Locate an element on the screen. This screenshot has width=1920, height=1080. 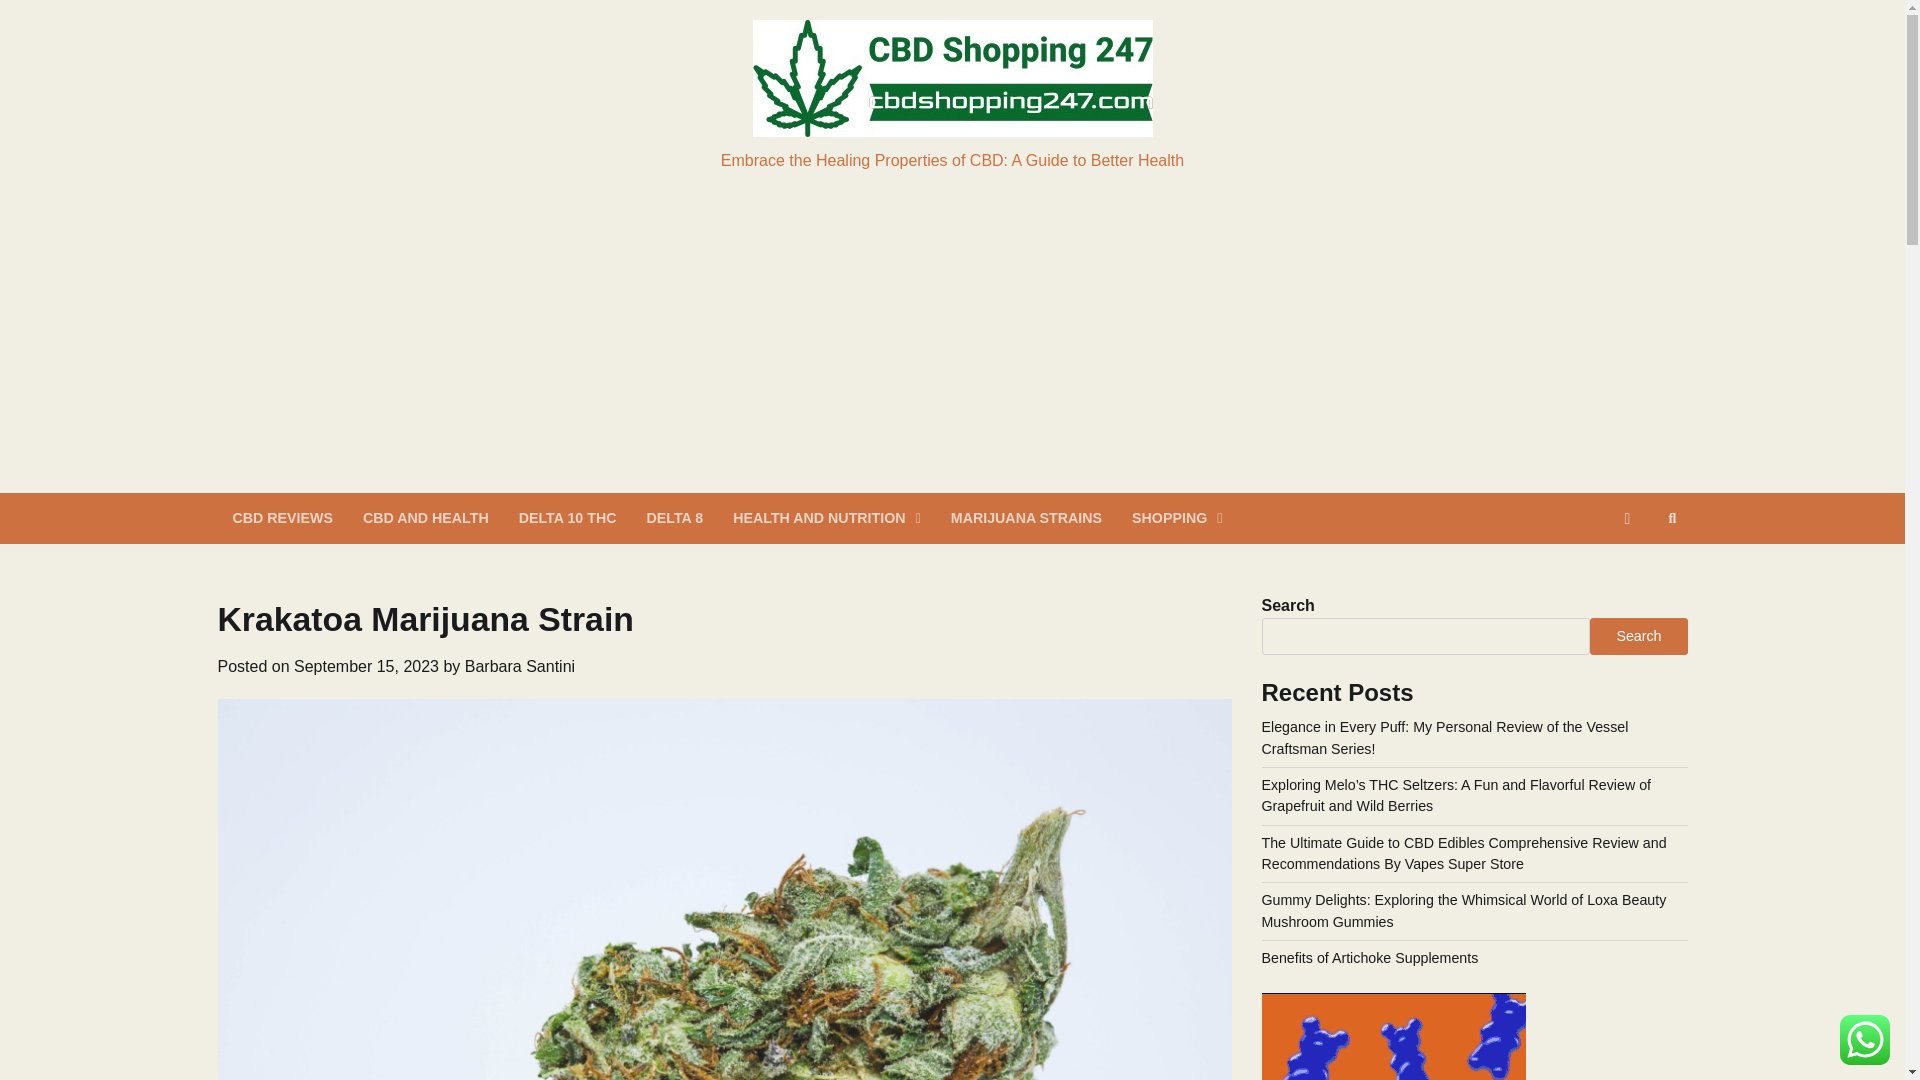
September 15, 2023 is located at coordinates (366, 666).